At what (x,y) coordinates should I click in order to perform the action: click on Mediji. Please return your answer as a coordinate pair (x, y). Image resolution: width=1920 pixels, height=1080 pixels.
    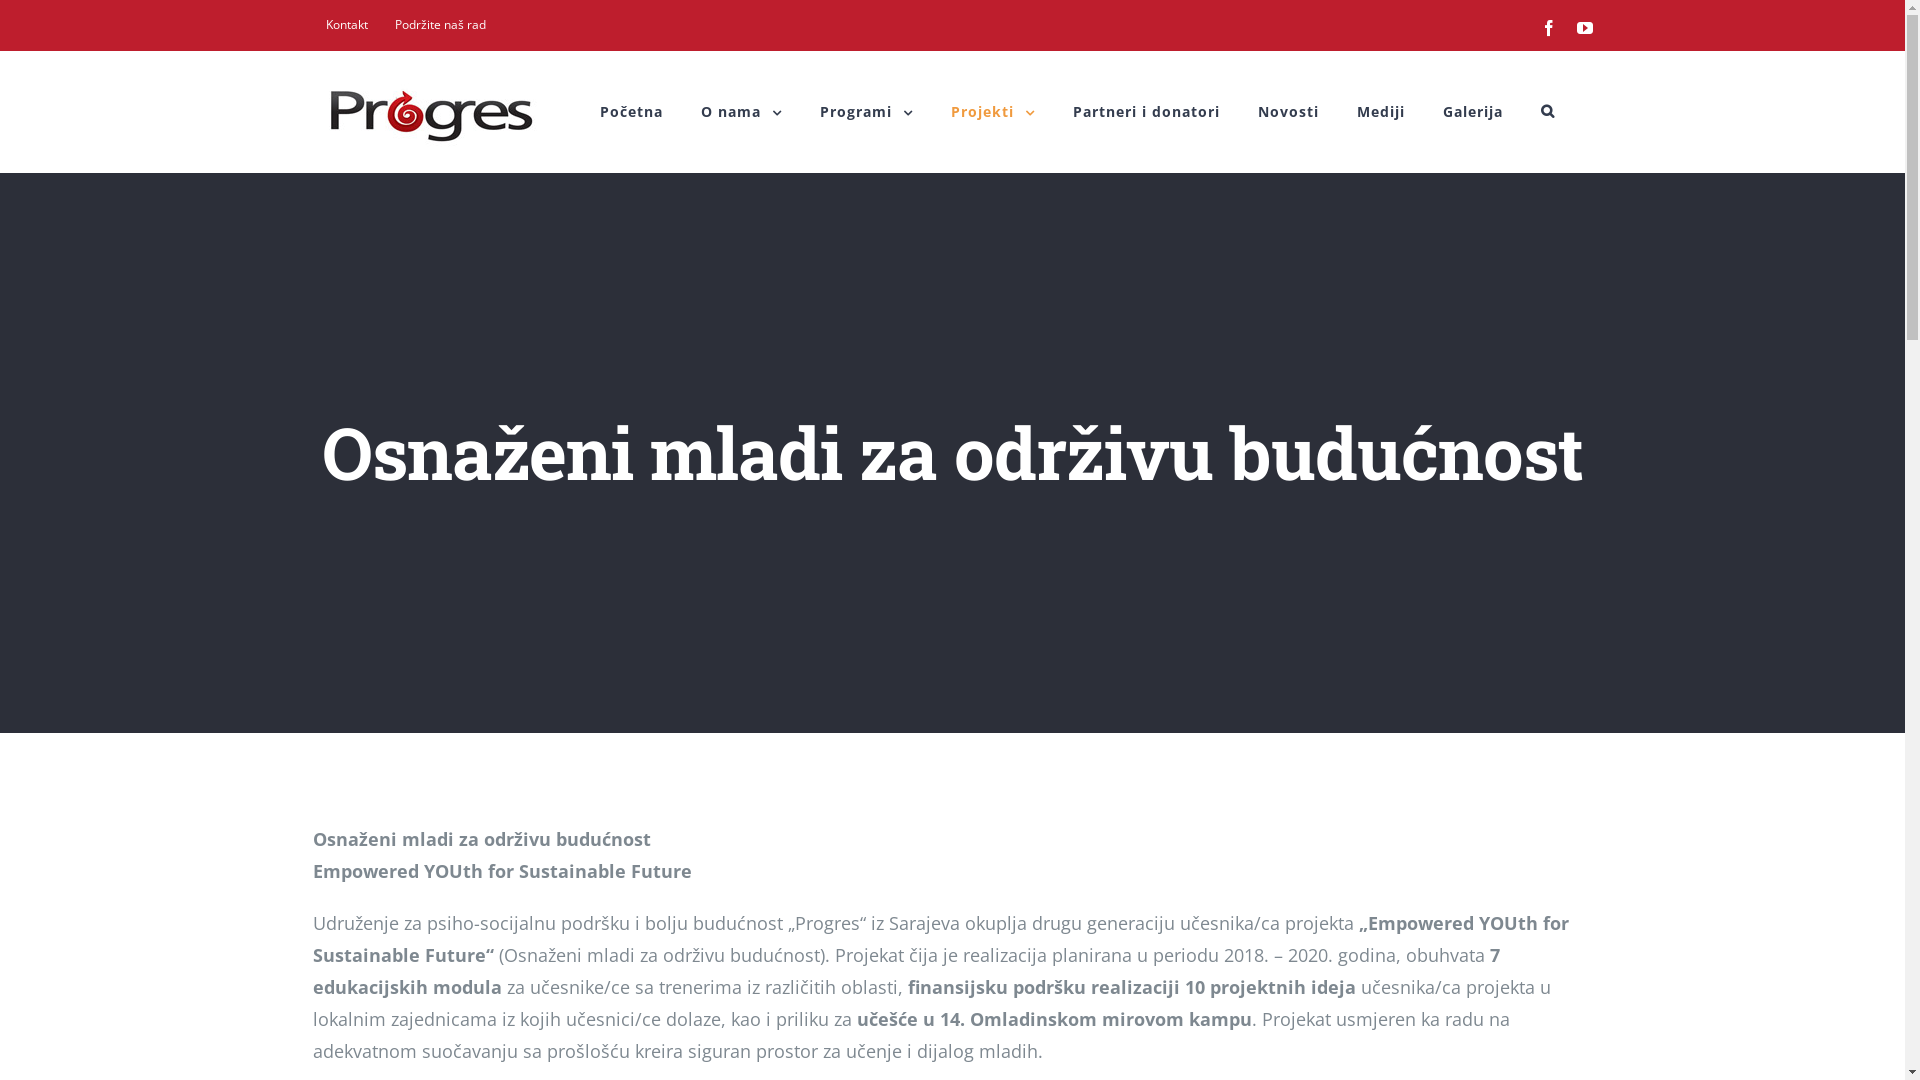
    Looking at the image, I should click on (1380, 112).